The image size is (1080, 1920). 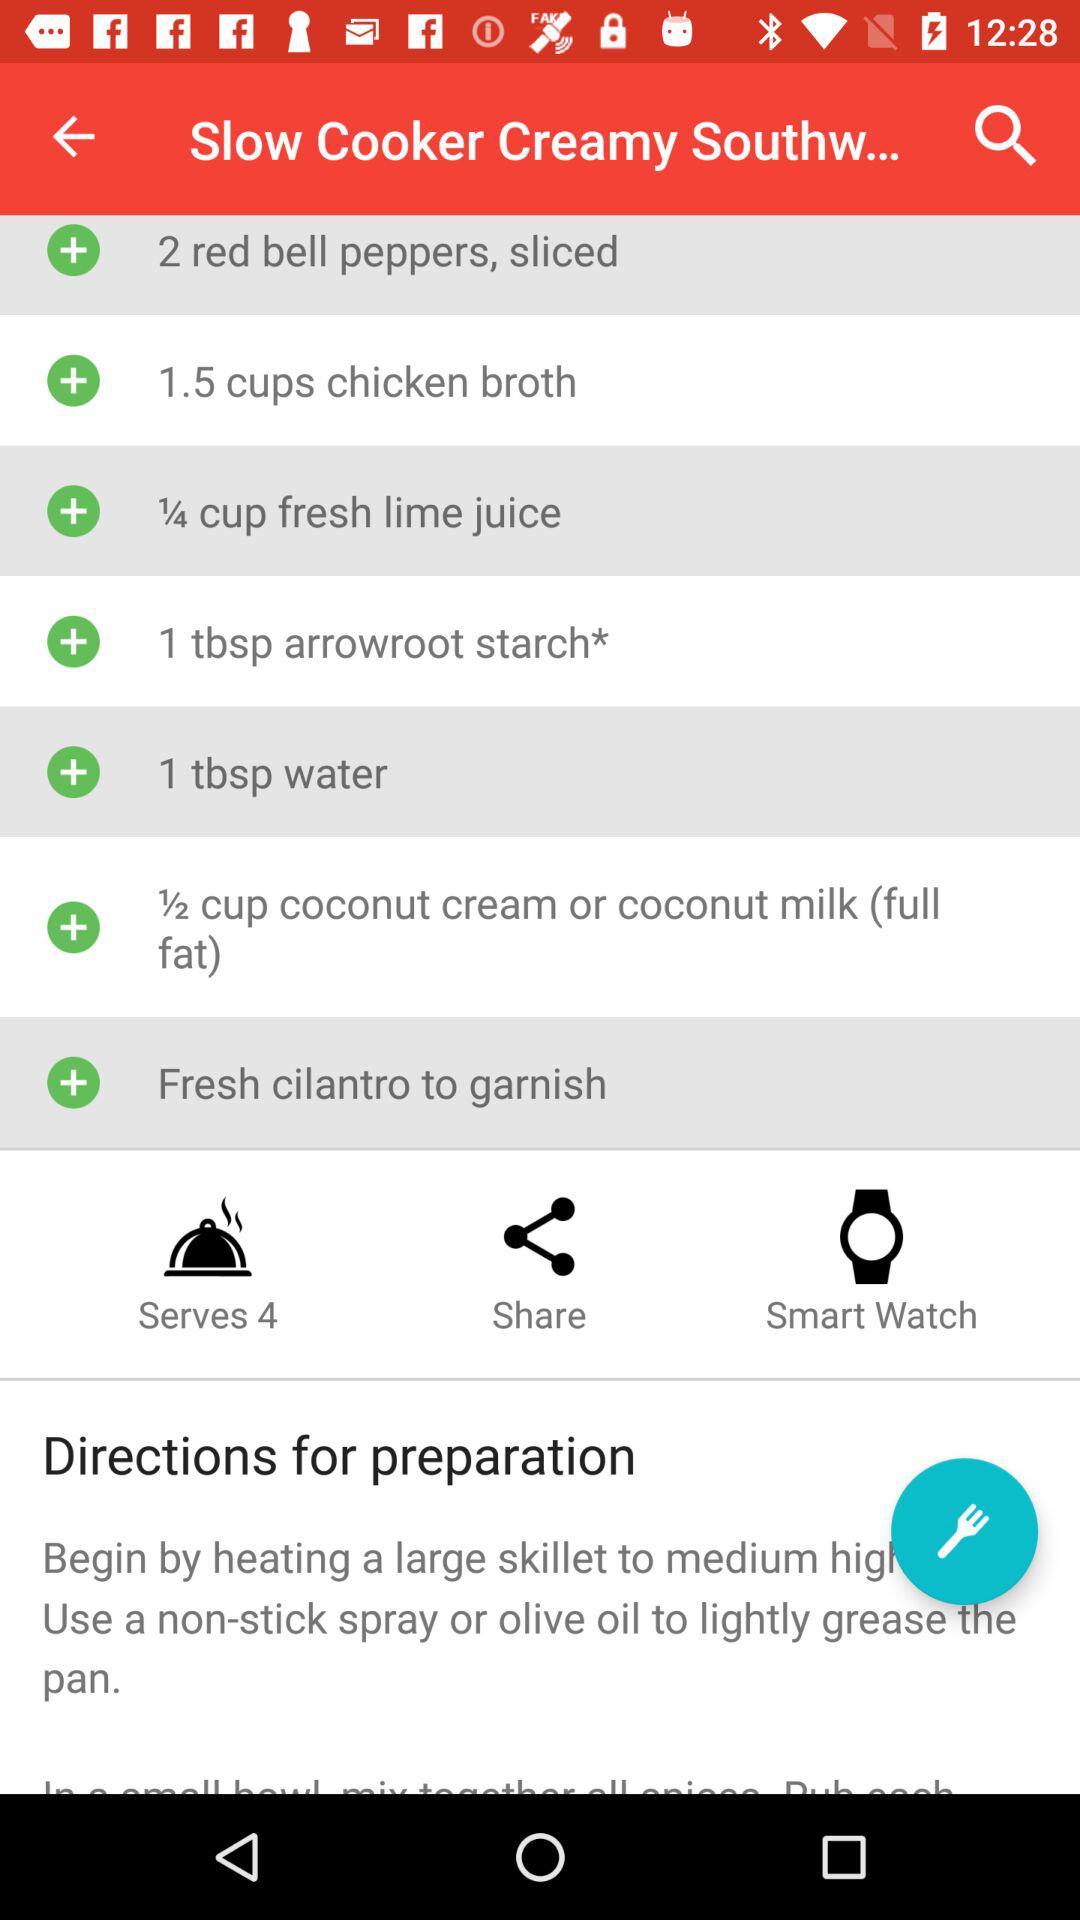 What do you see at coordinates (1006, 136) in the screenshot?
I see `press the item next to slow cooker creamy` at bounding box center [1006, 136].